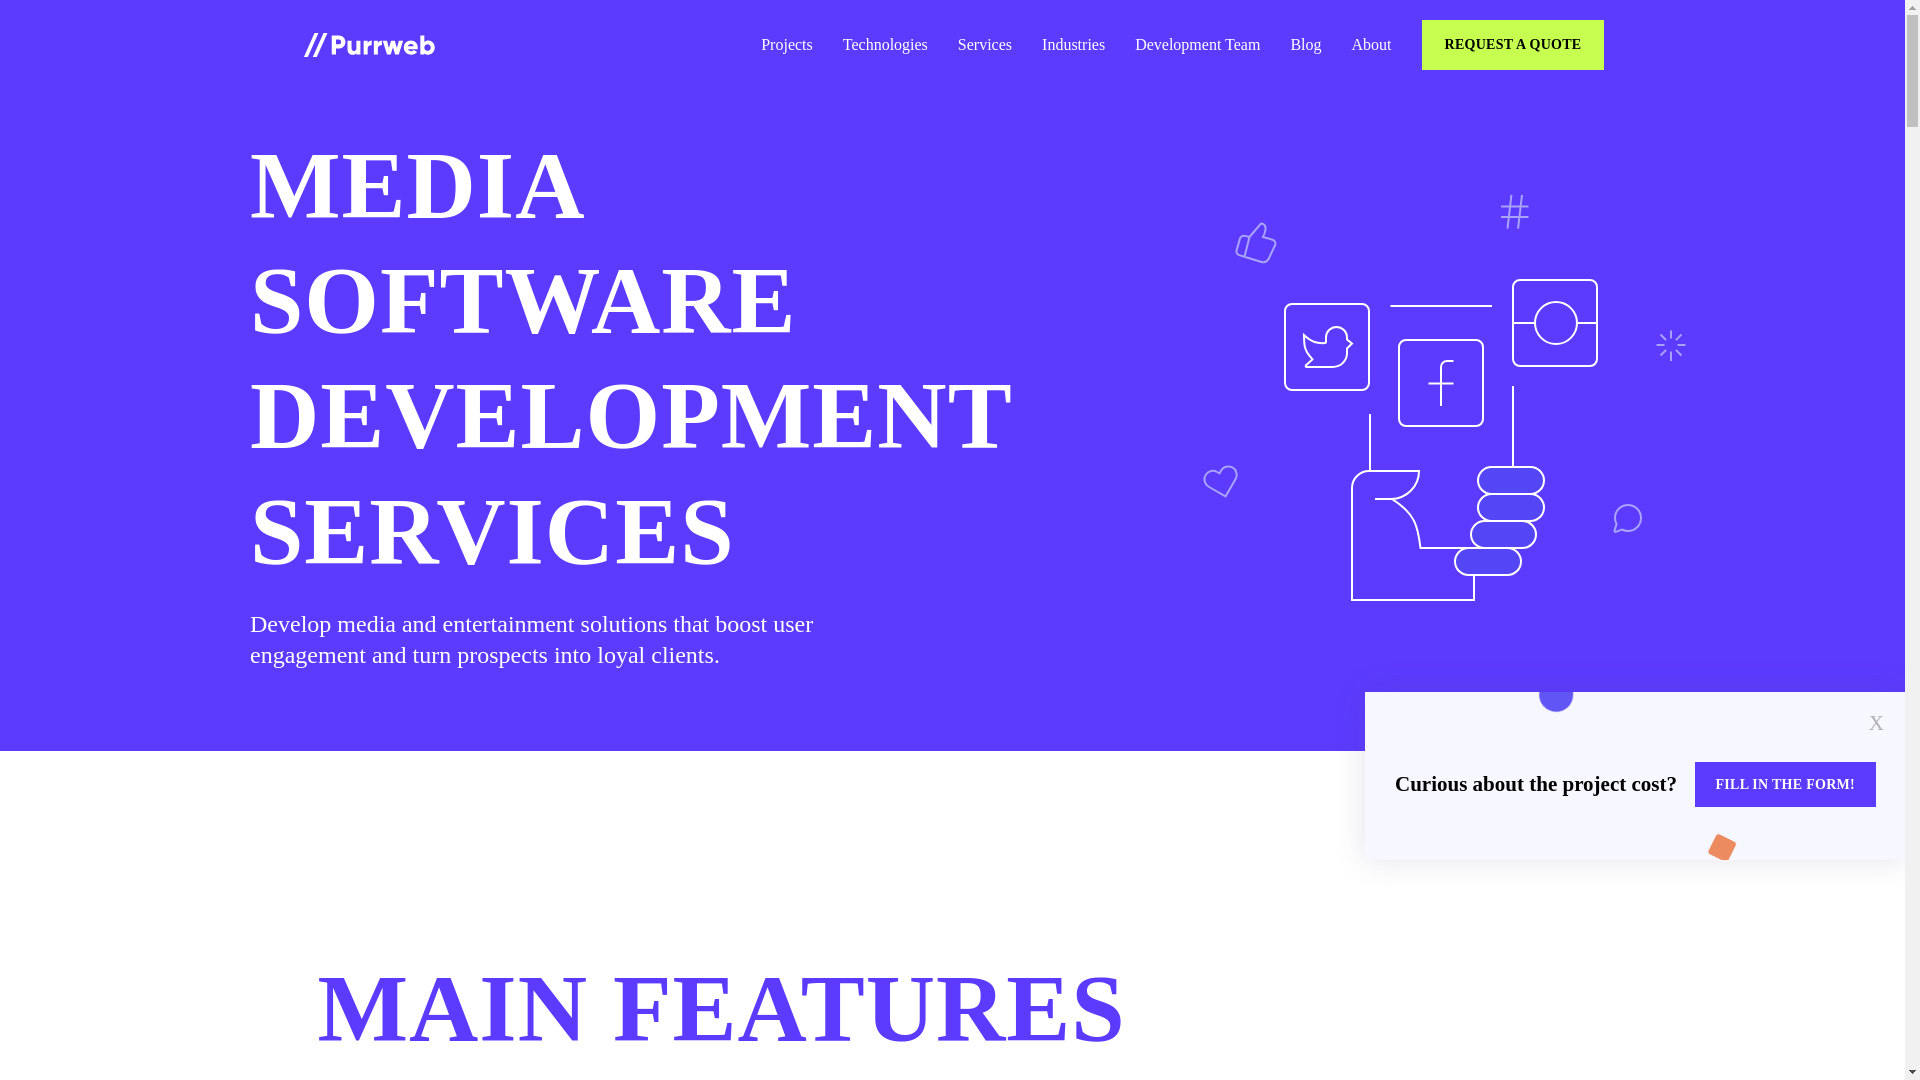 Image resolution: width=1920 pixels, height=1080 pixels. I want to click on Industries, so click(1074, 44).